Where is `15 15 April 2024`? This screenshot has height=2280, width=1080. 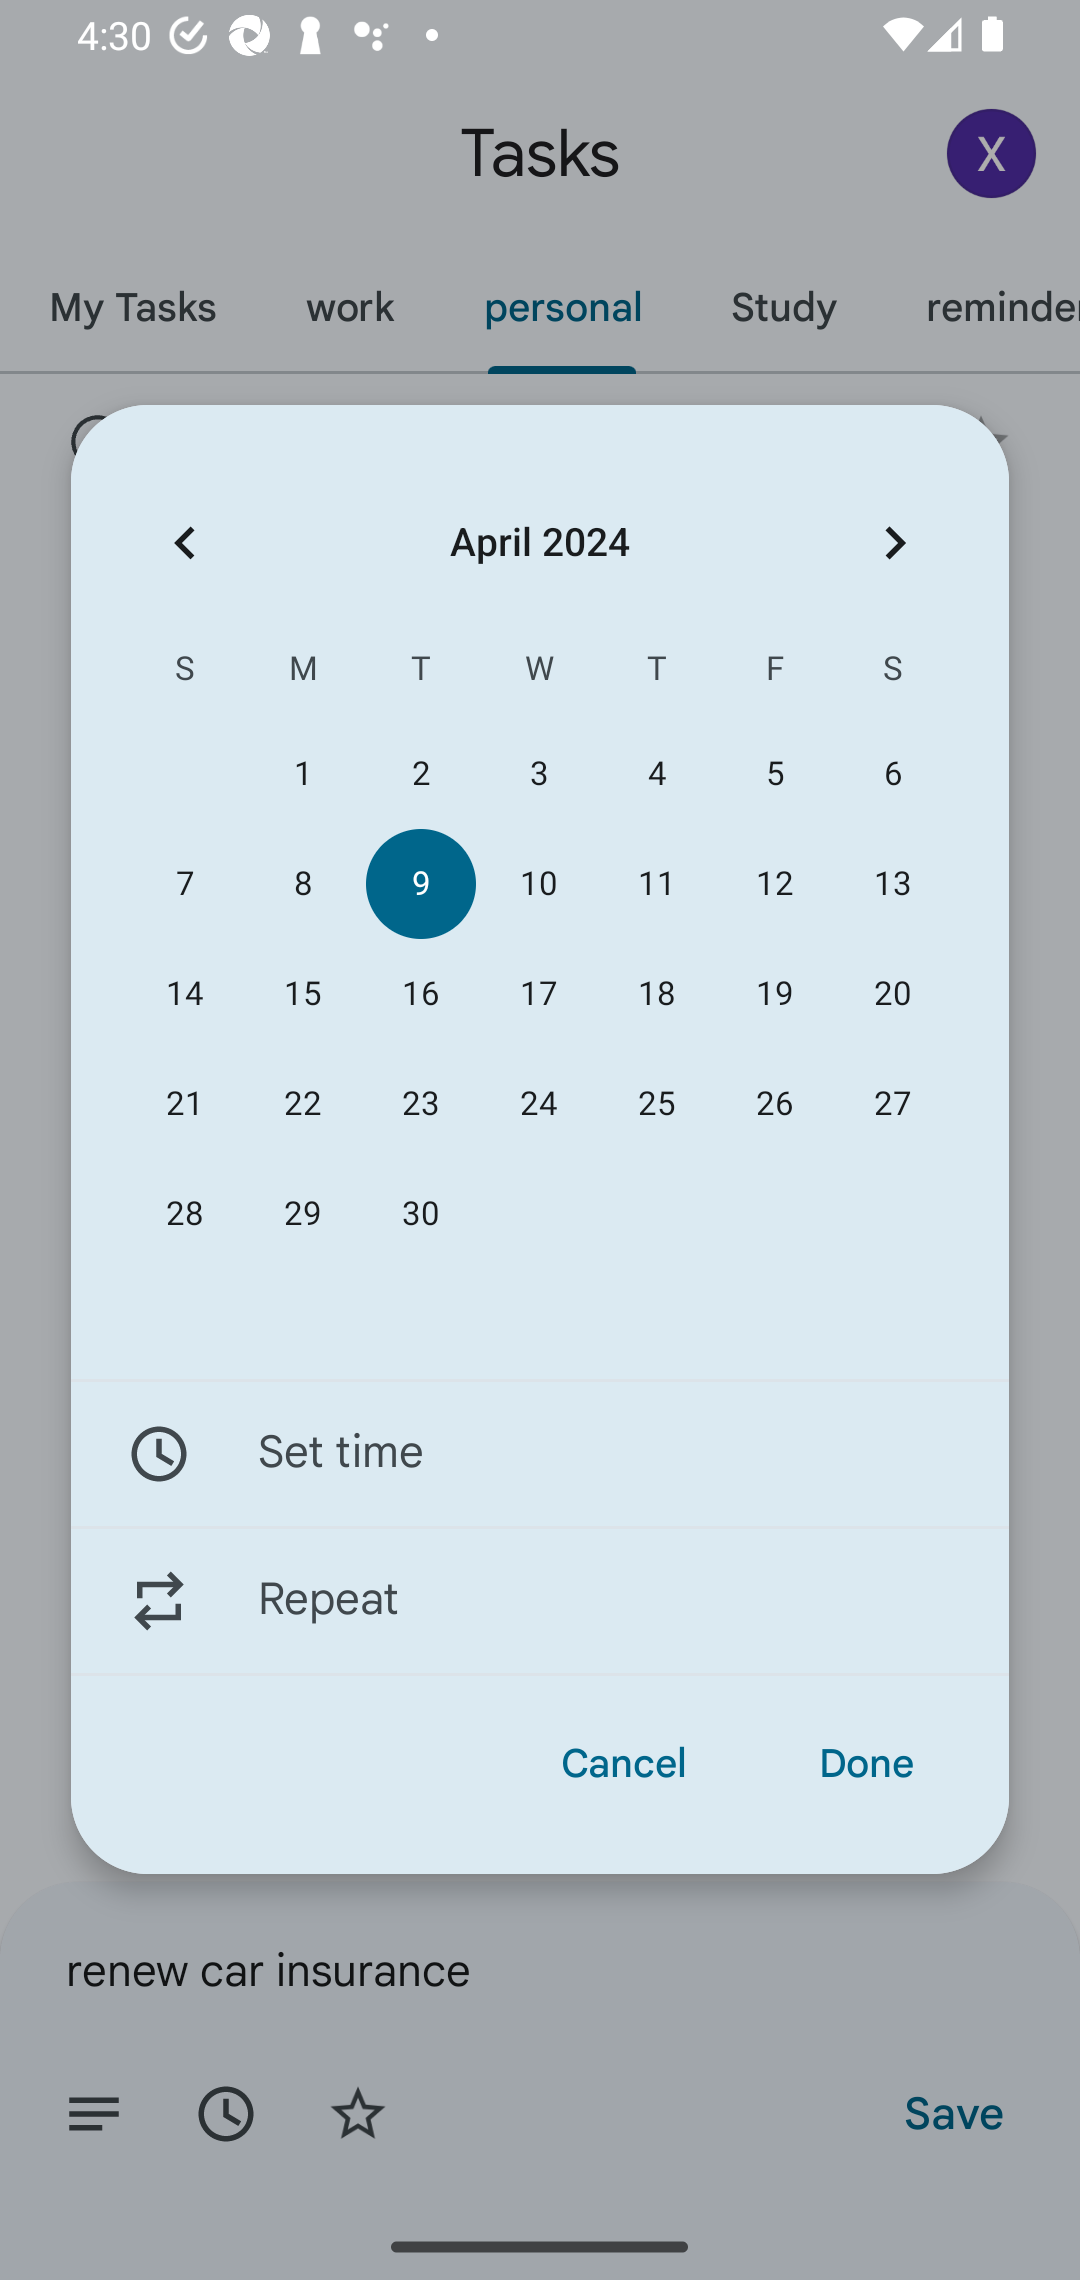
15 15 April 2024 is located at coordinates (302, 994).